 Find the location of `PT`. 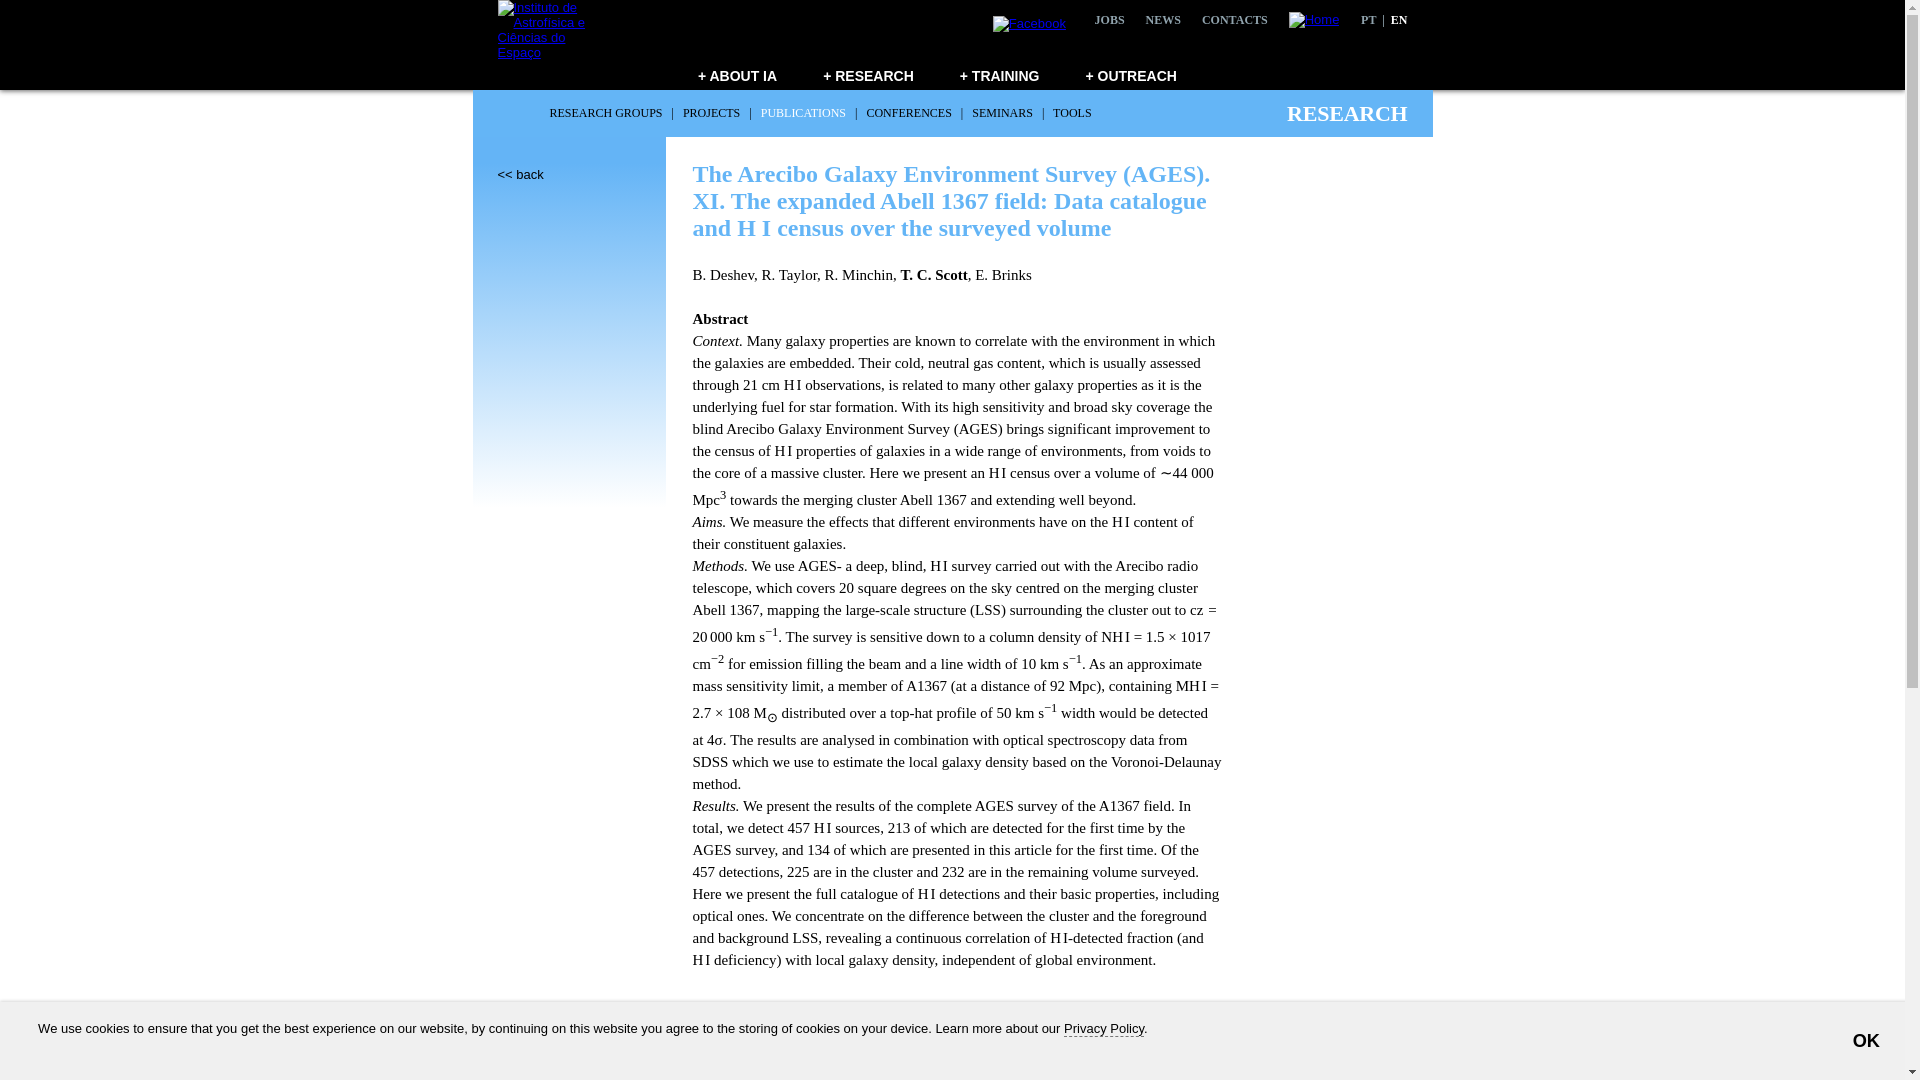

PT is located at coordinates (1368, 20).